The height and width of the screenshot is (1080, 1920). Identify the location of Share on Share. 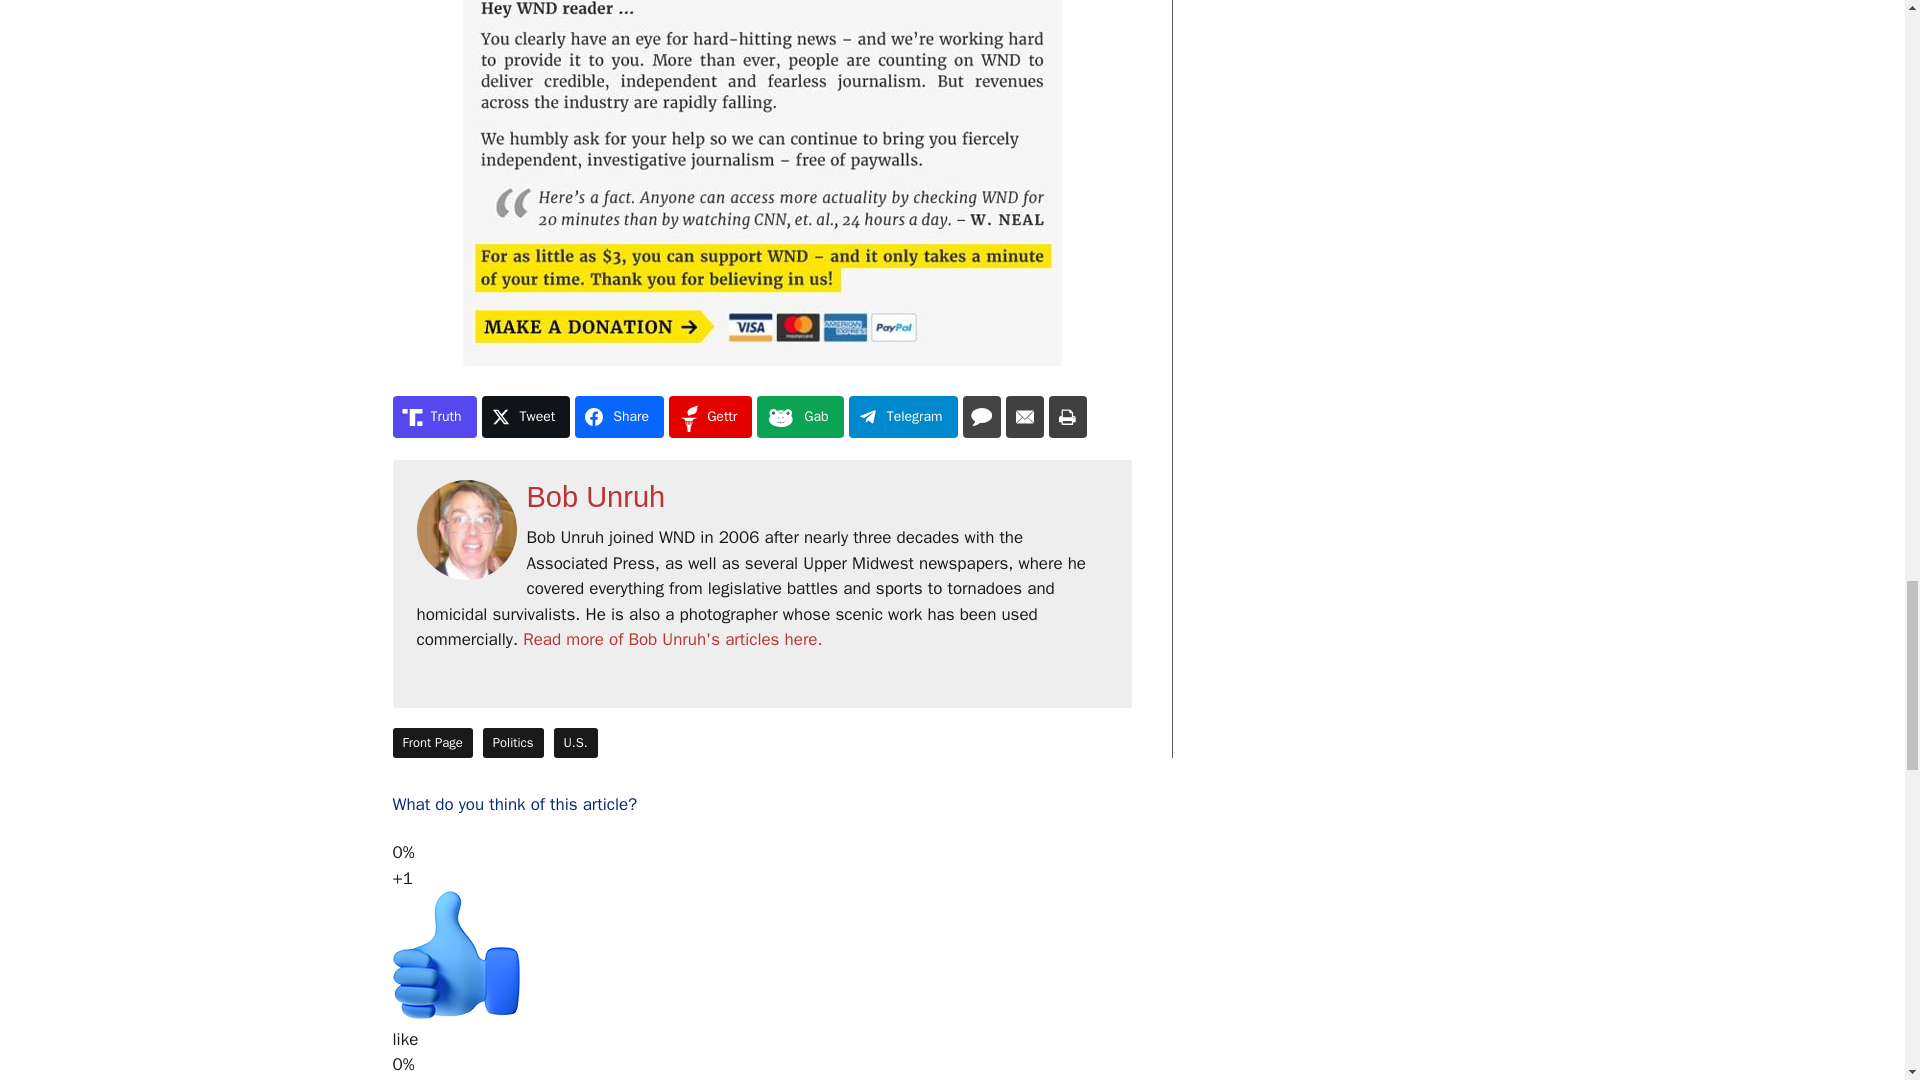
(619, 417).